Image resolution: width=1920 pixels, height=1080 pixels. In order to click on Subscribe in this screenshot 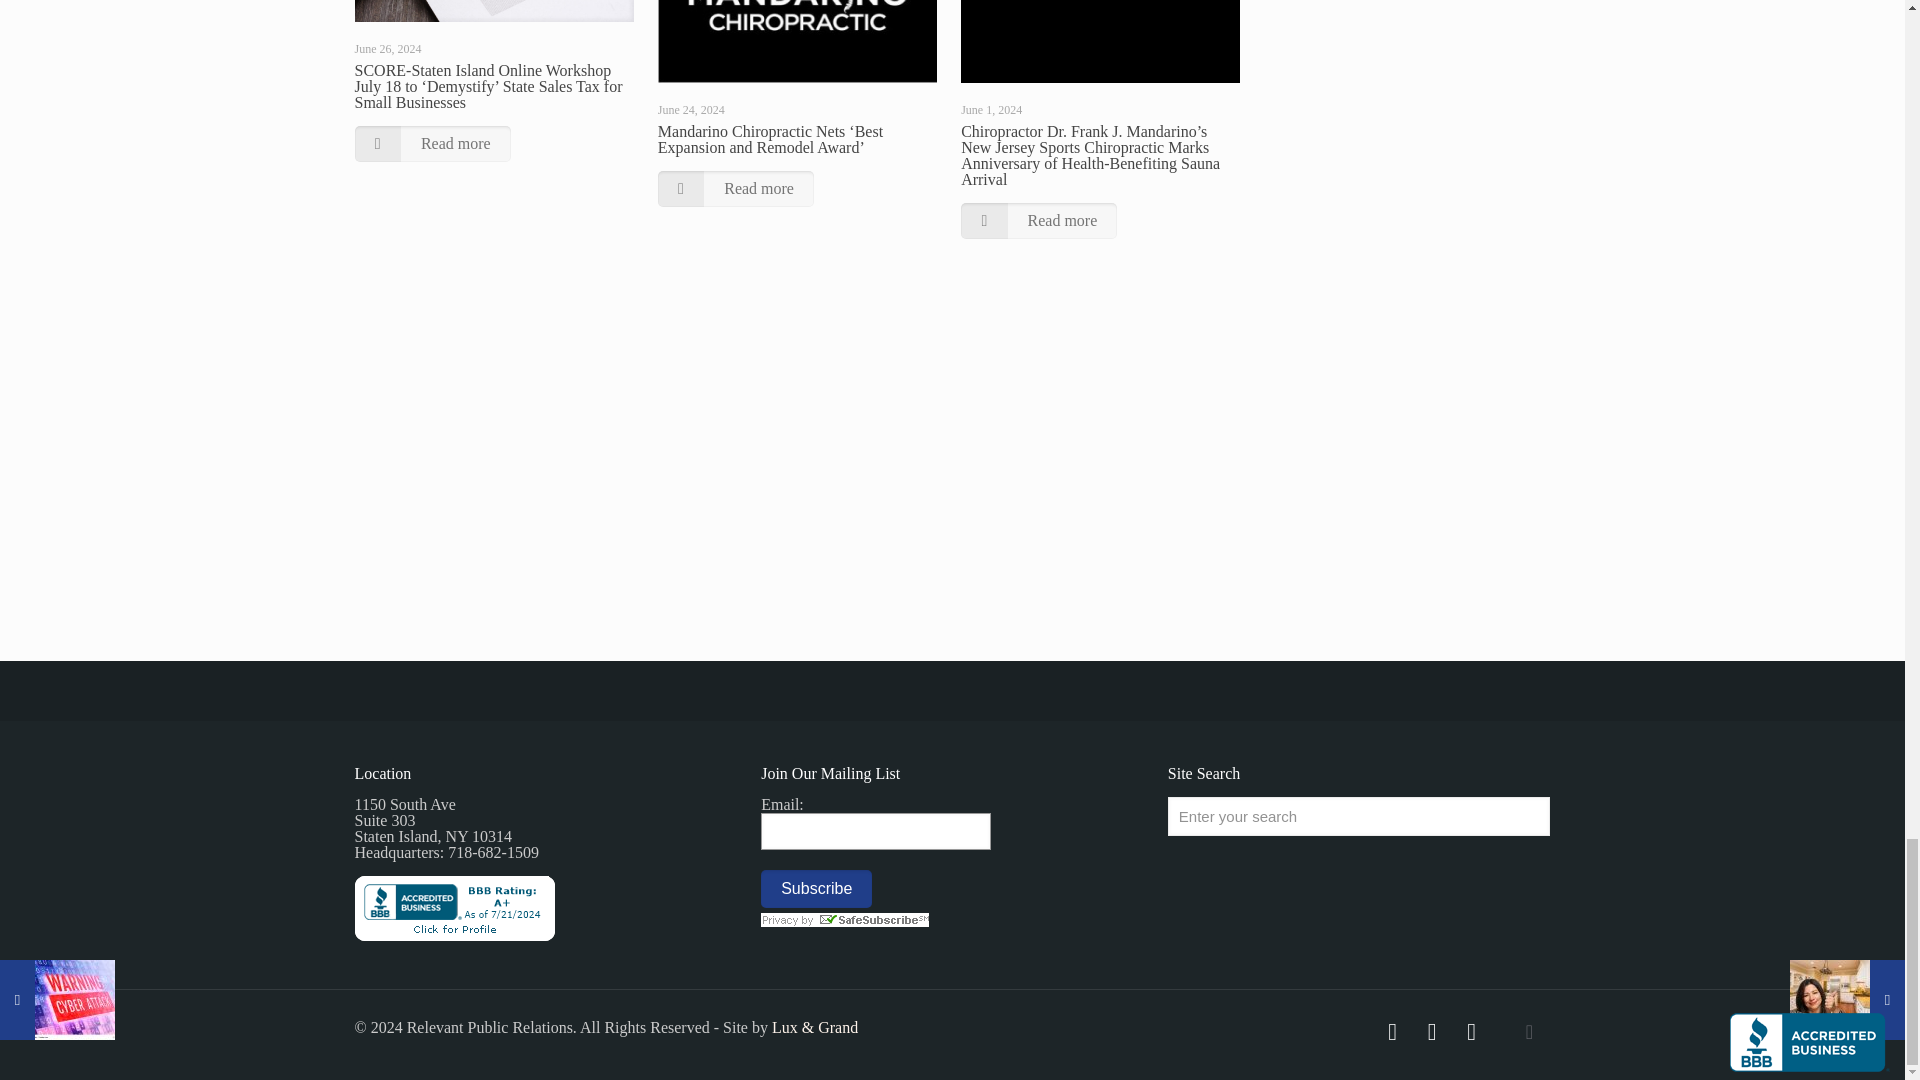, I will do `click(816, 889)`.